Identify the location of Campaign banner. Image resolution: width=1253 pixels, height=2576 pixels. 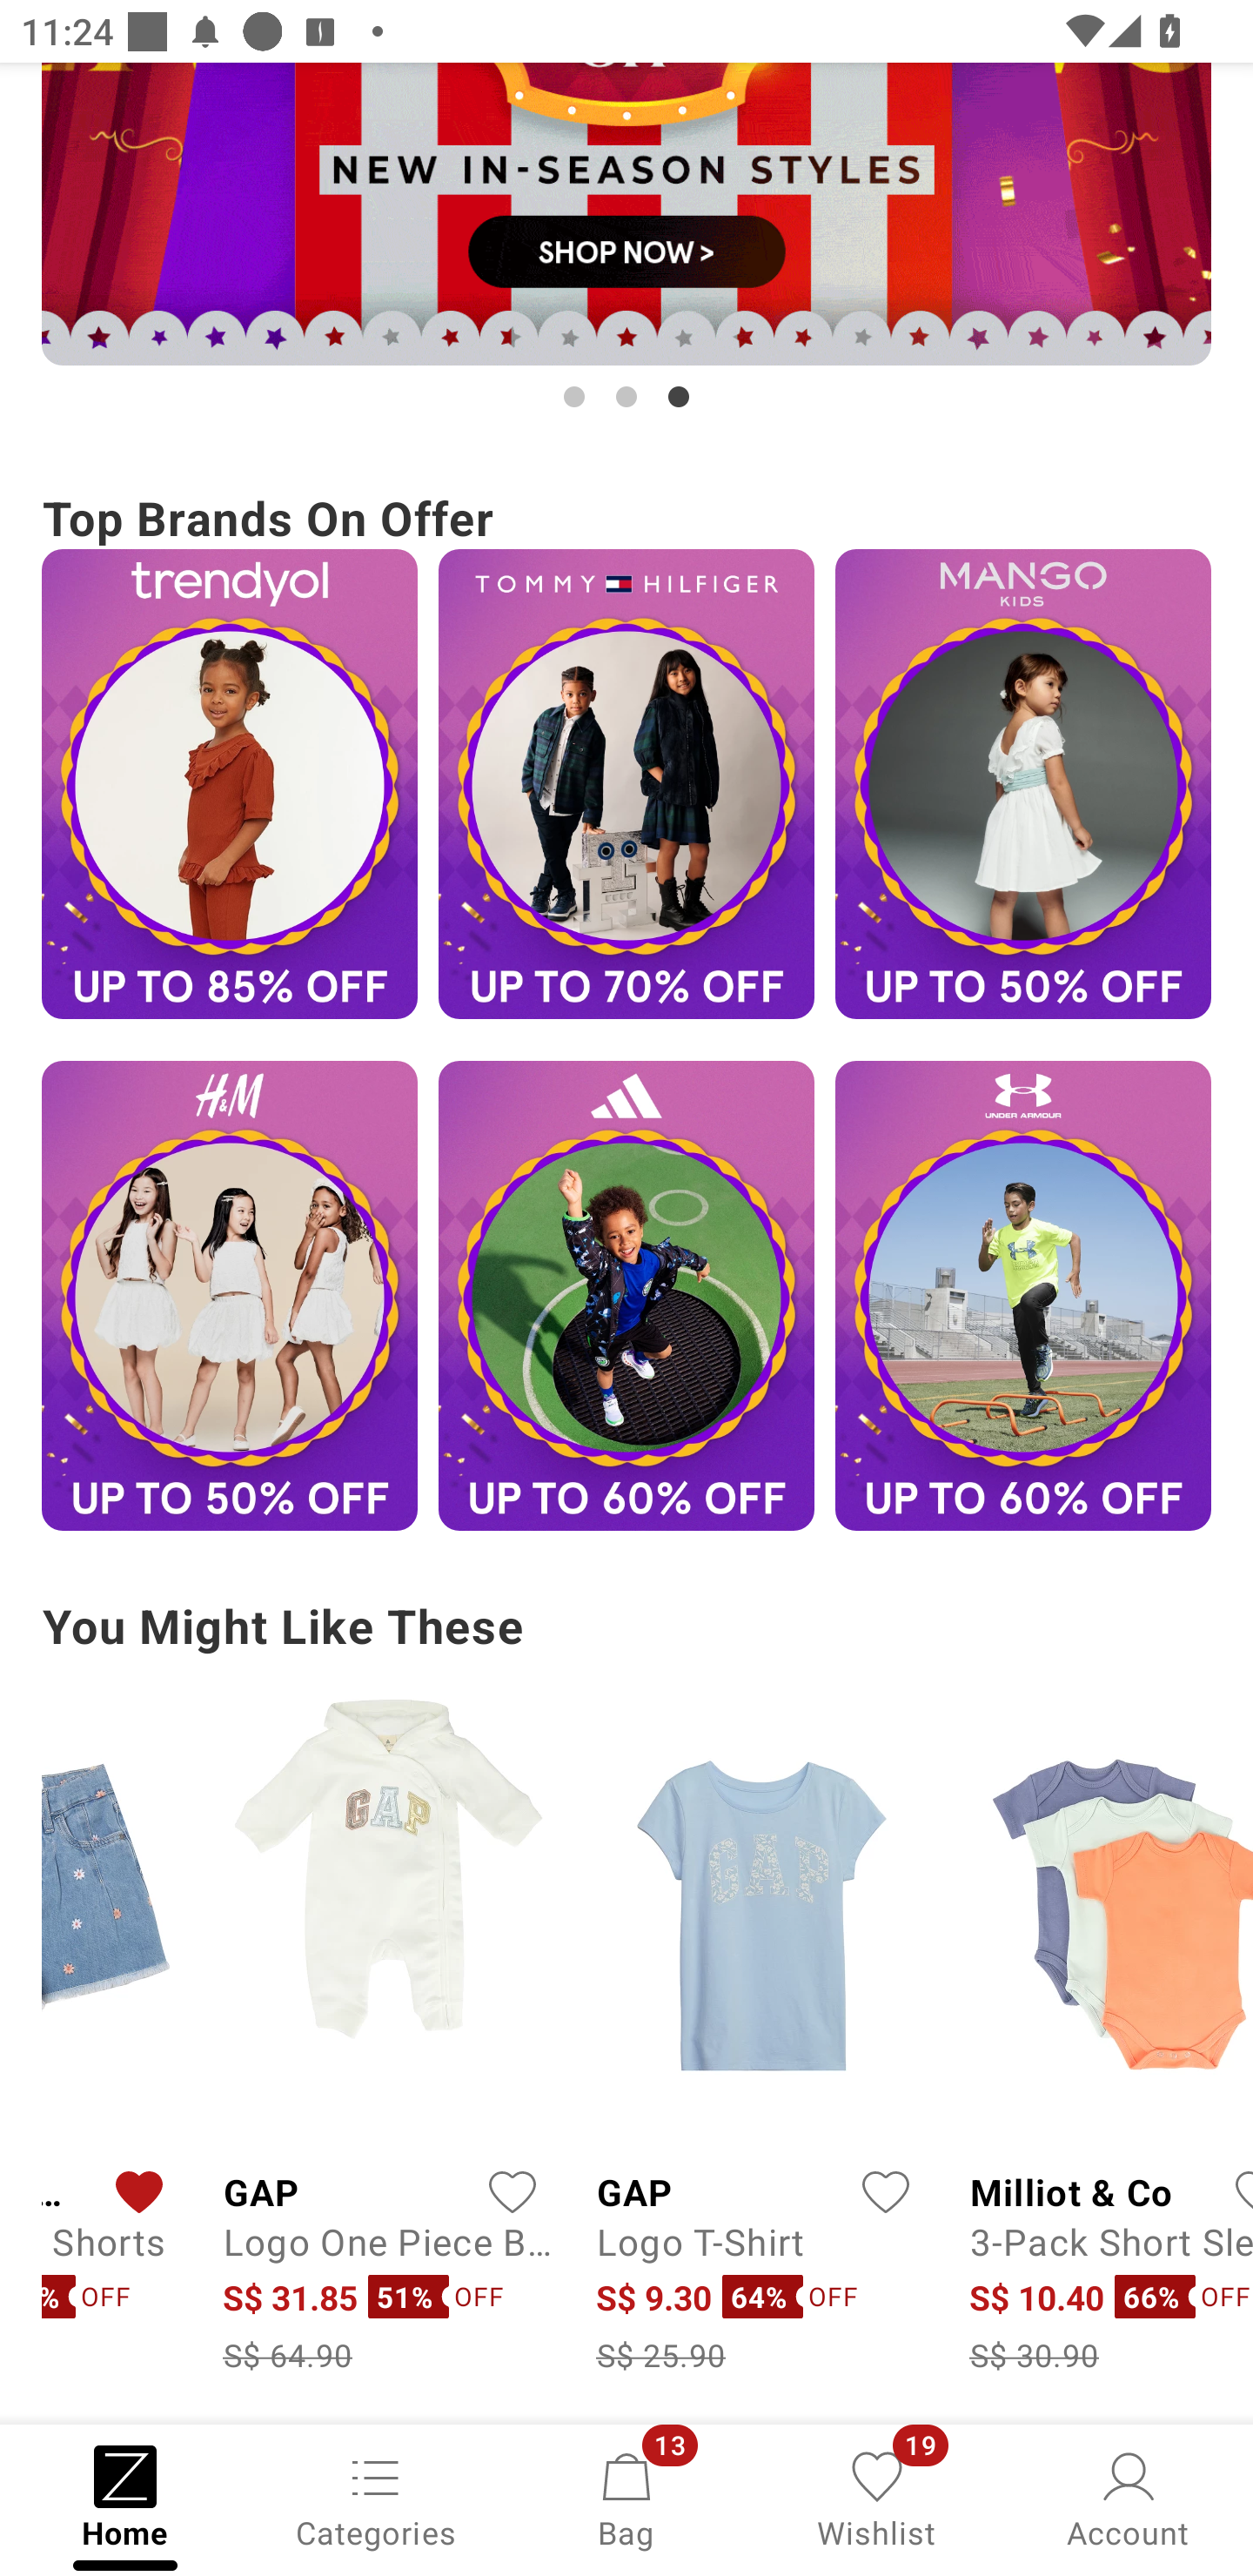
(626, 784).